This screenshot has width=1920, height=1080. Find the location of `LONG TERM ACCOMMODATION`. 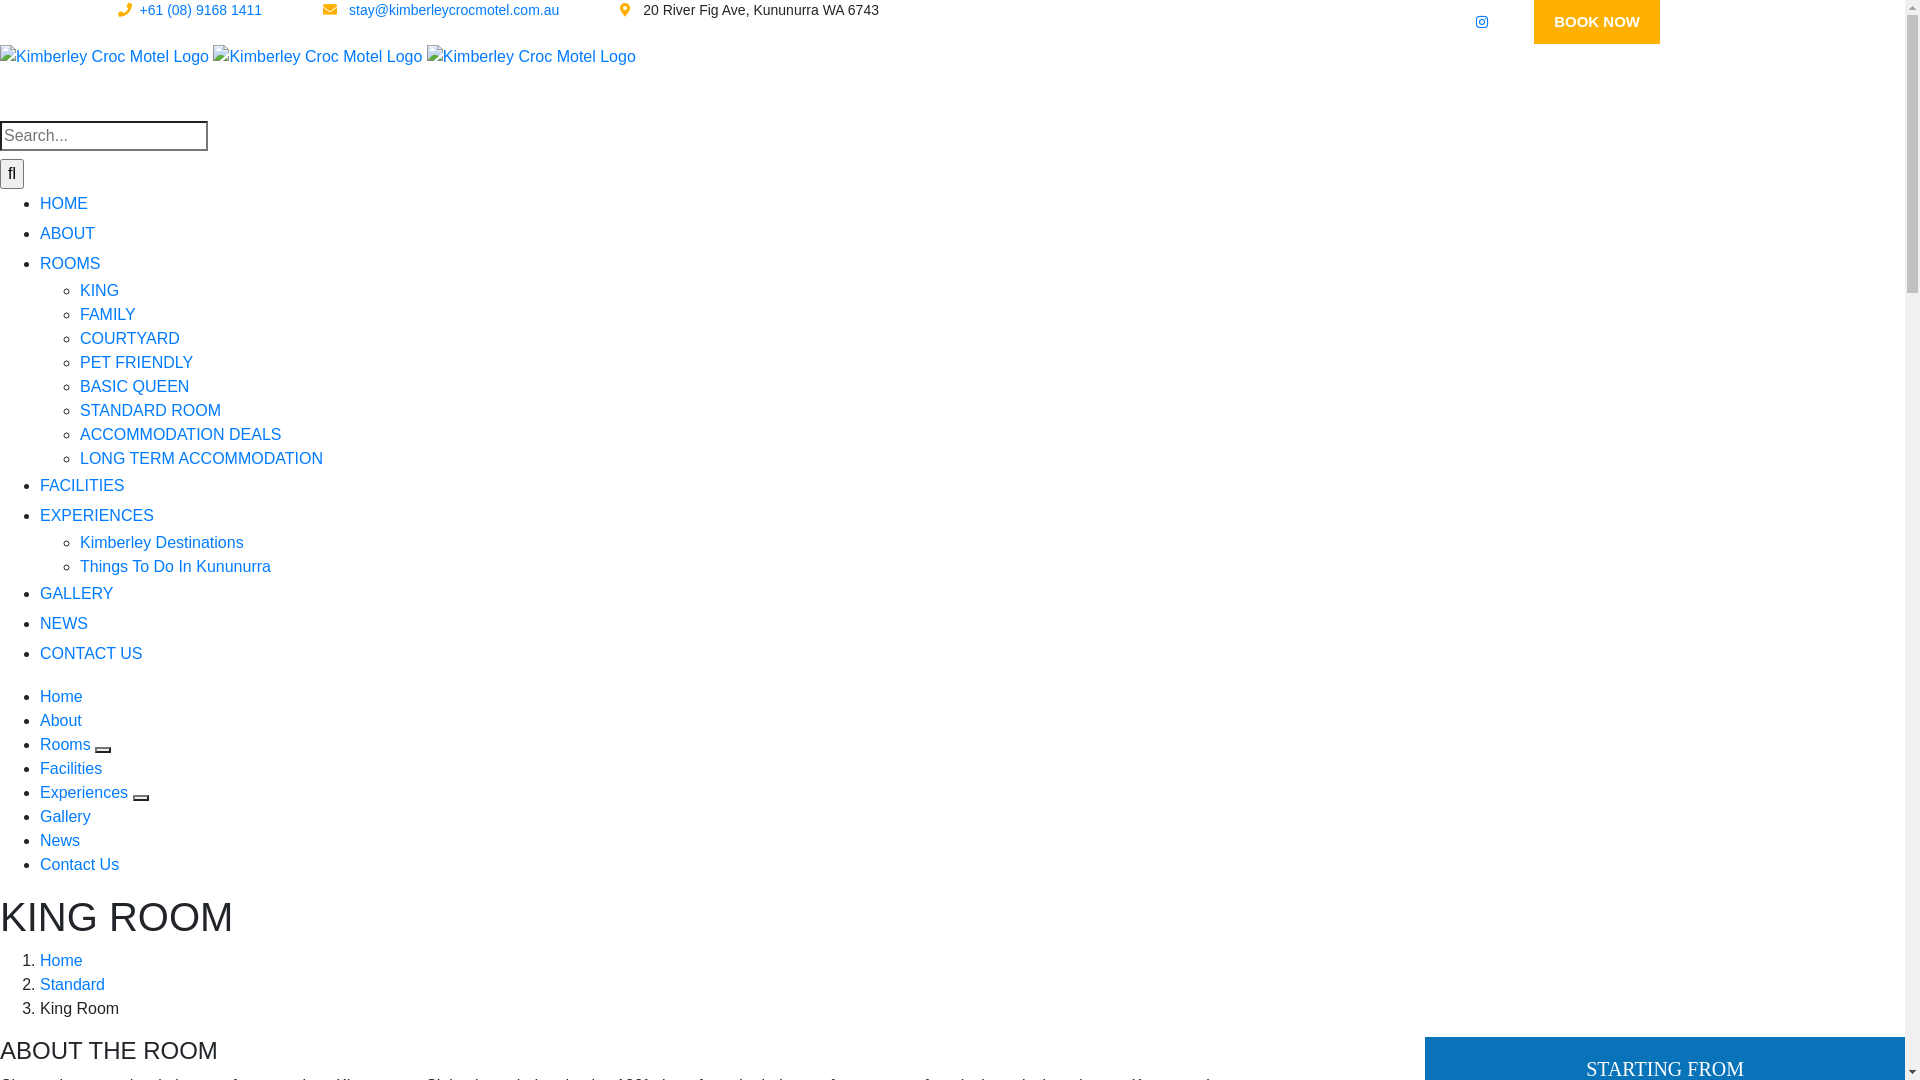

LONG TERM ACCOMMODATION is located at coordinates (202, 458).